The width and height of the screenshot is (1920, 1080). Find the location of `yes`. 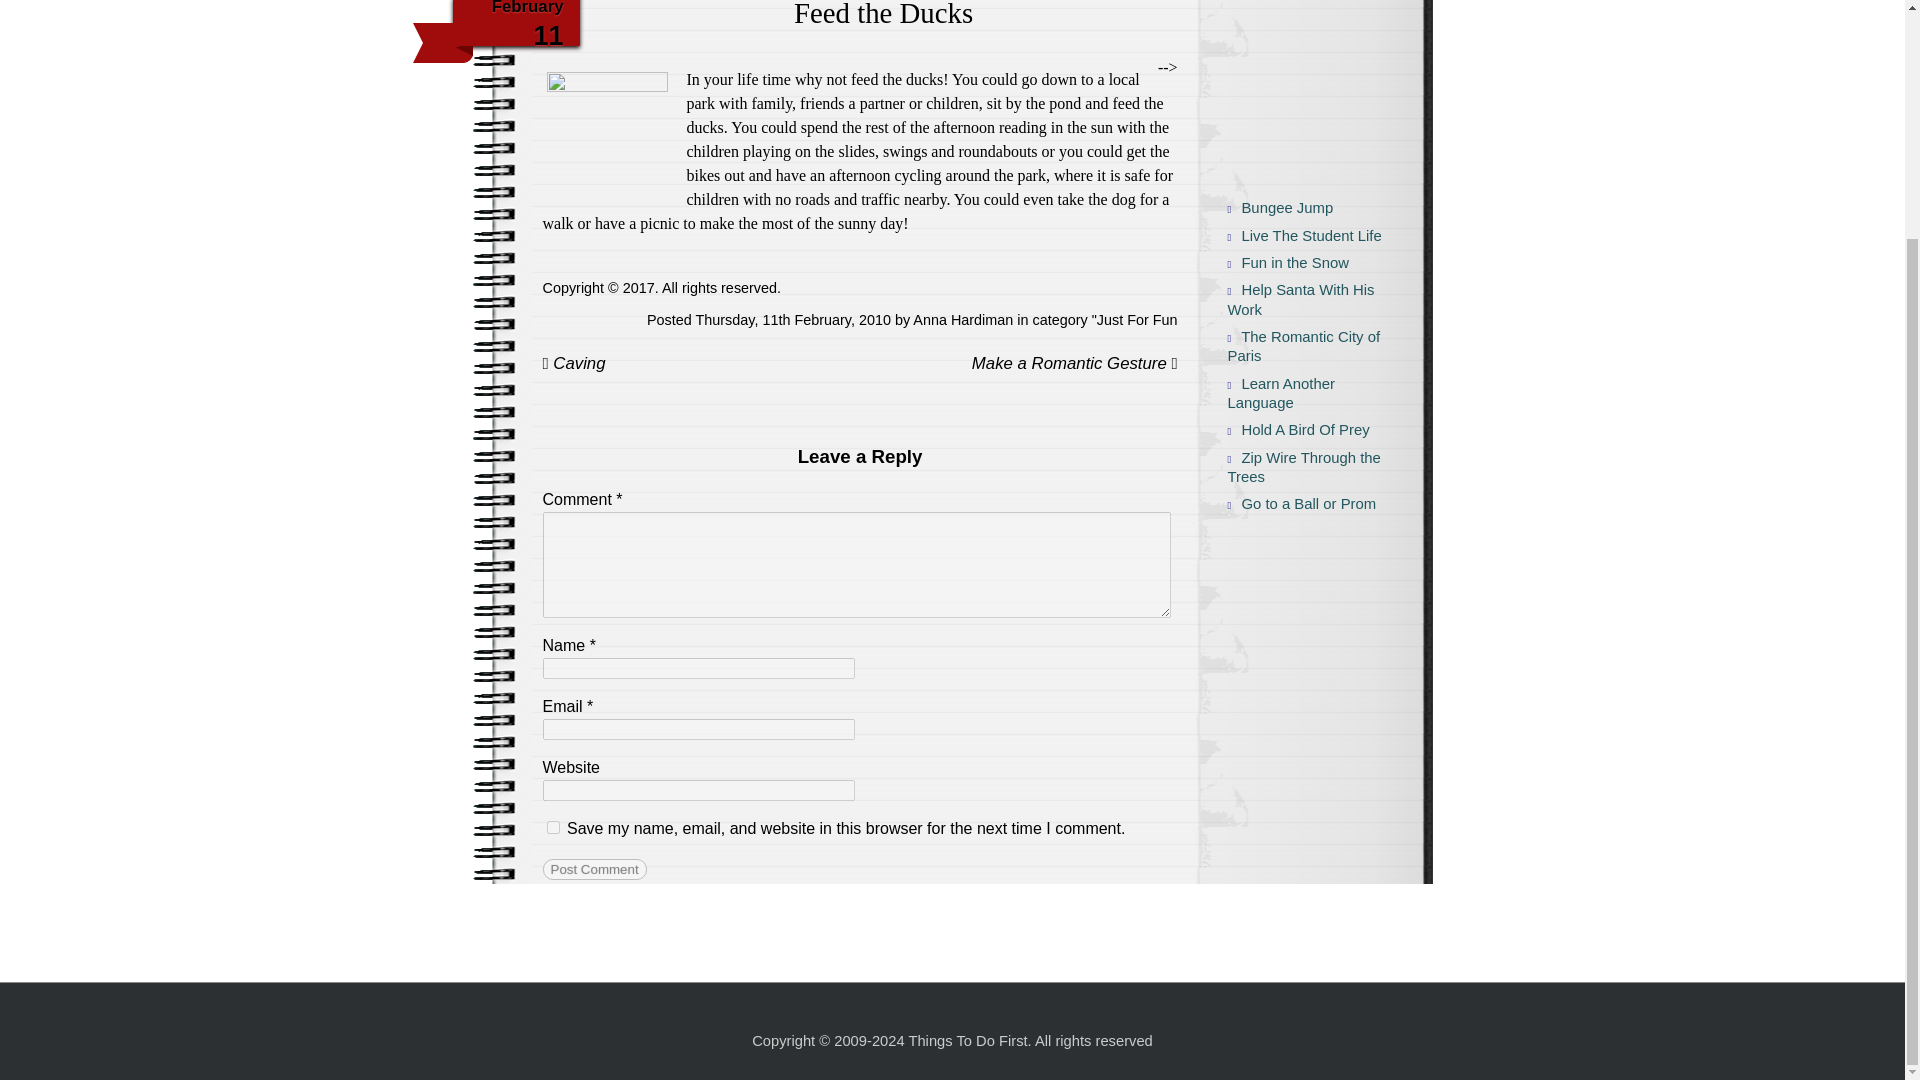

yes is located at coordinates (552, 826).